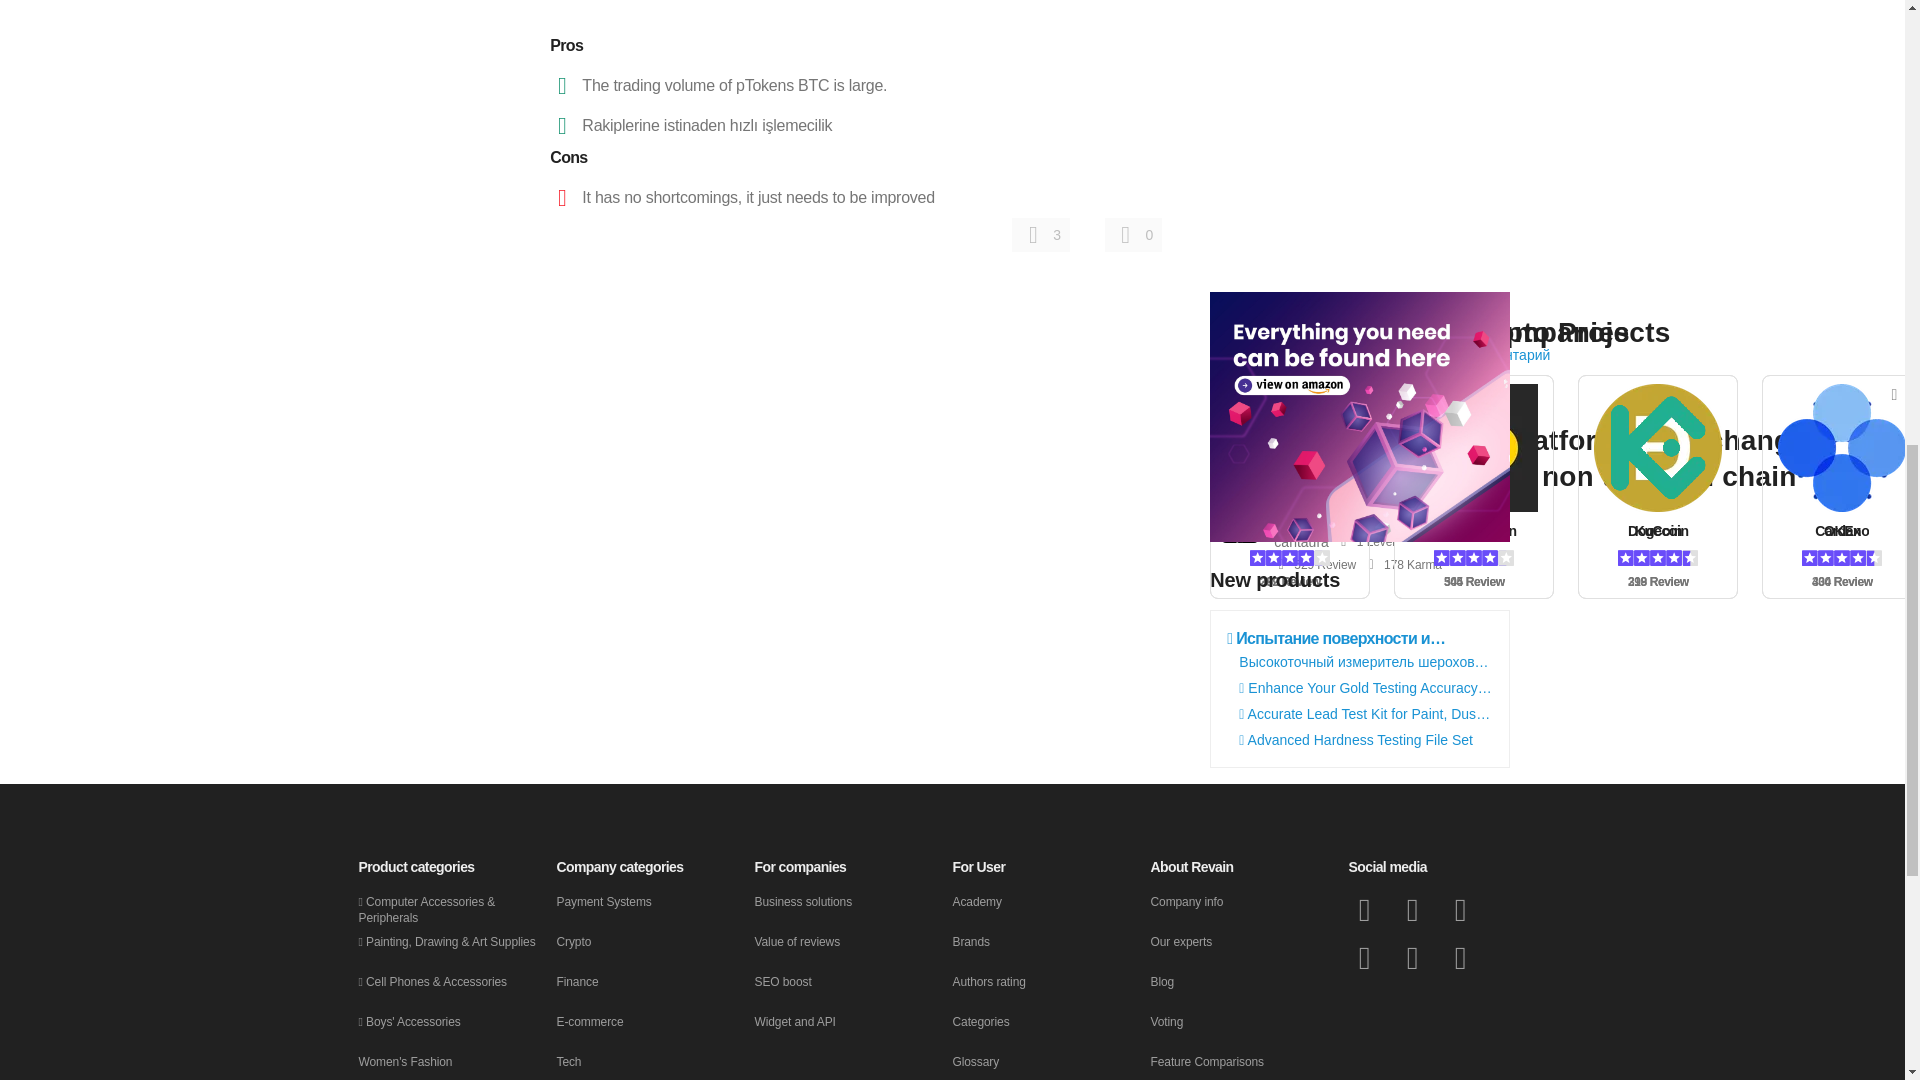 Image resolution: width=1920 pixels, height=1080 pixels. Describe the element at coordinates (1364, 958) in the screenshot. I see `Revain Telegram channel` at that location.